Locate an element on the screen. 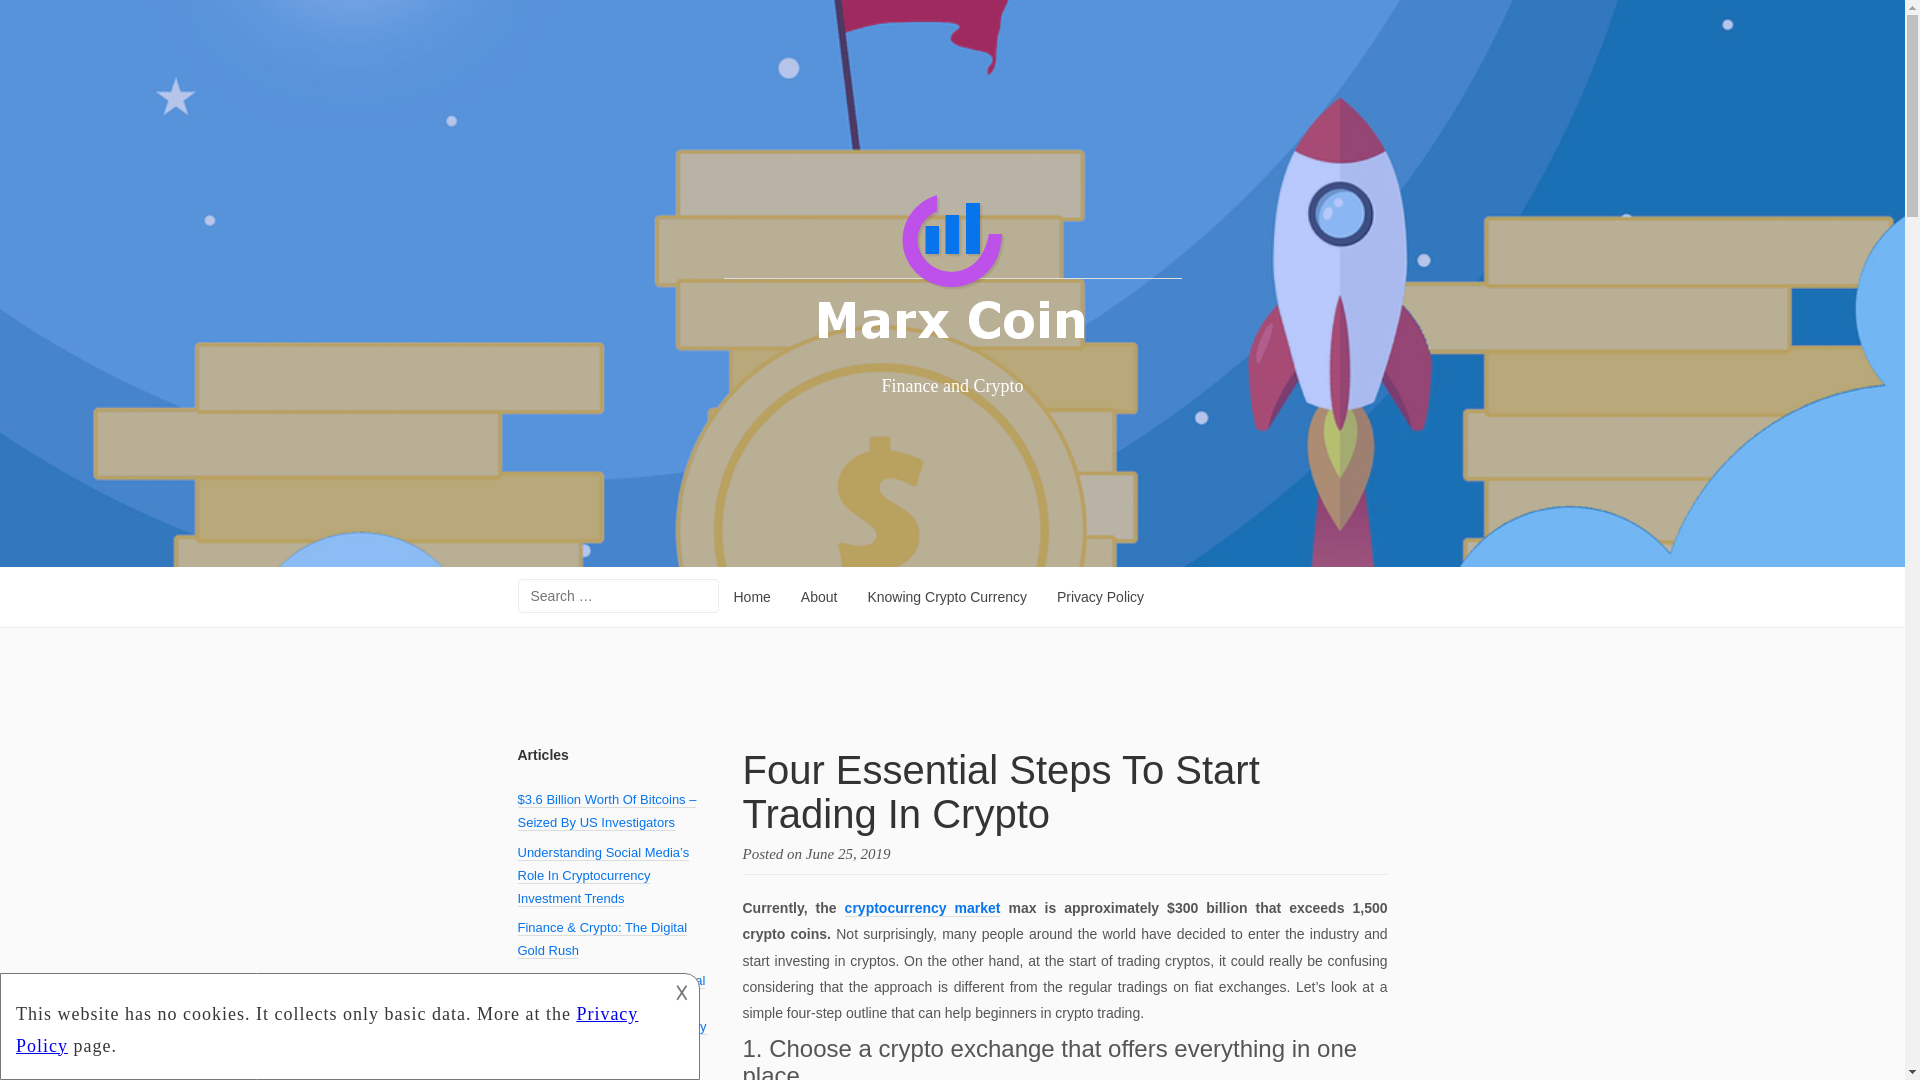  description is located at coordinates (332, 1024).